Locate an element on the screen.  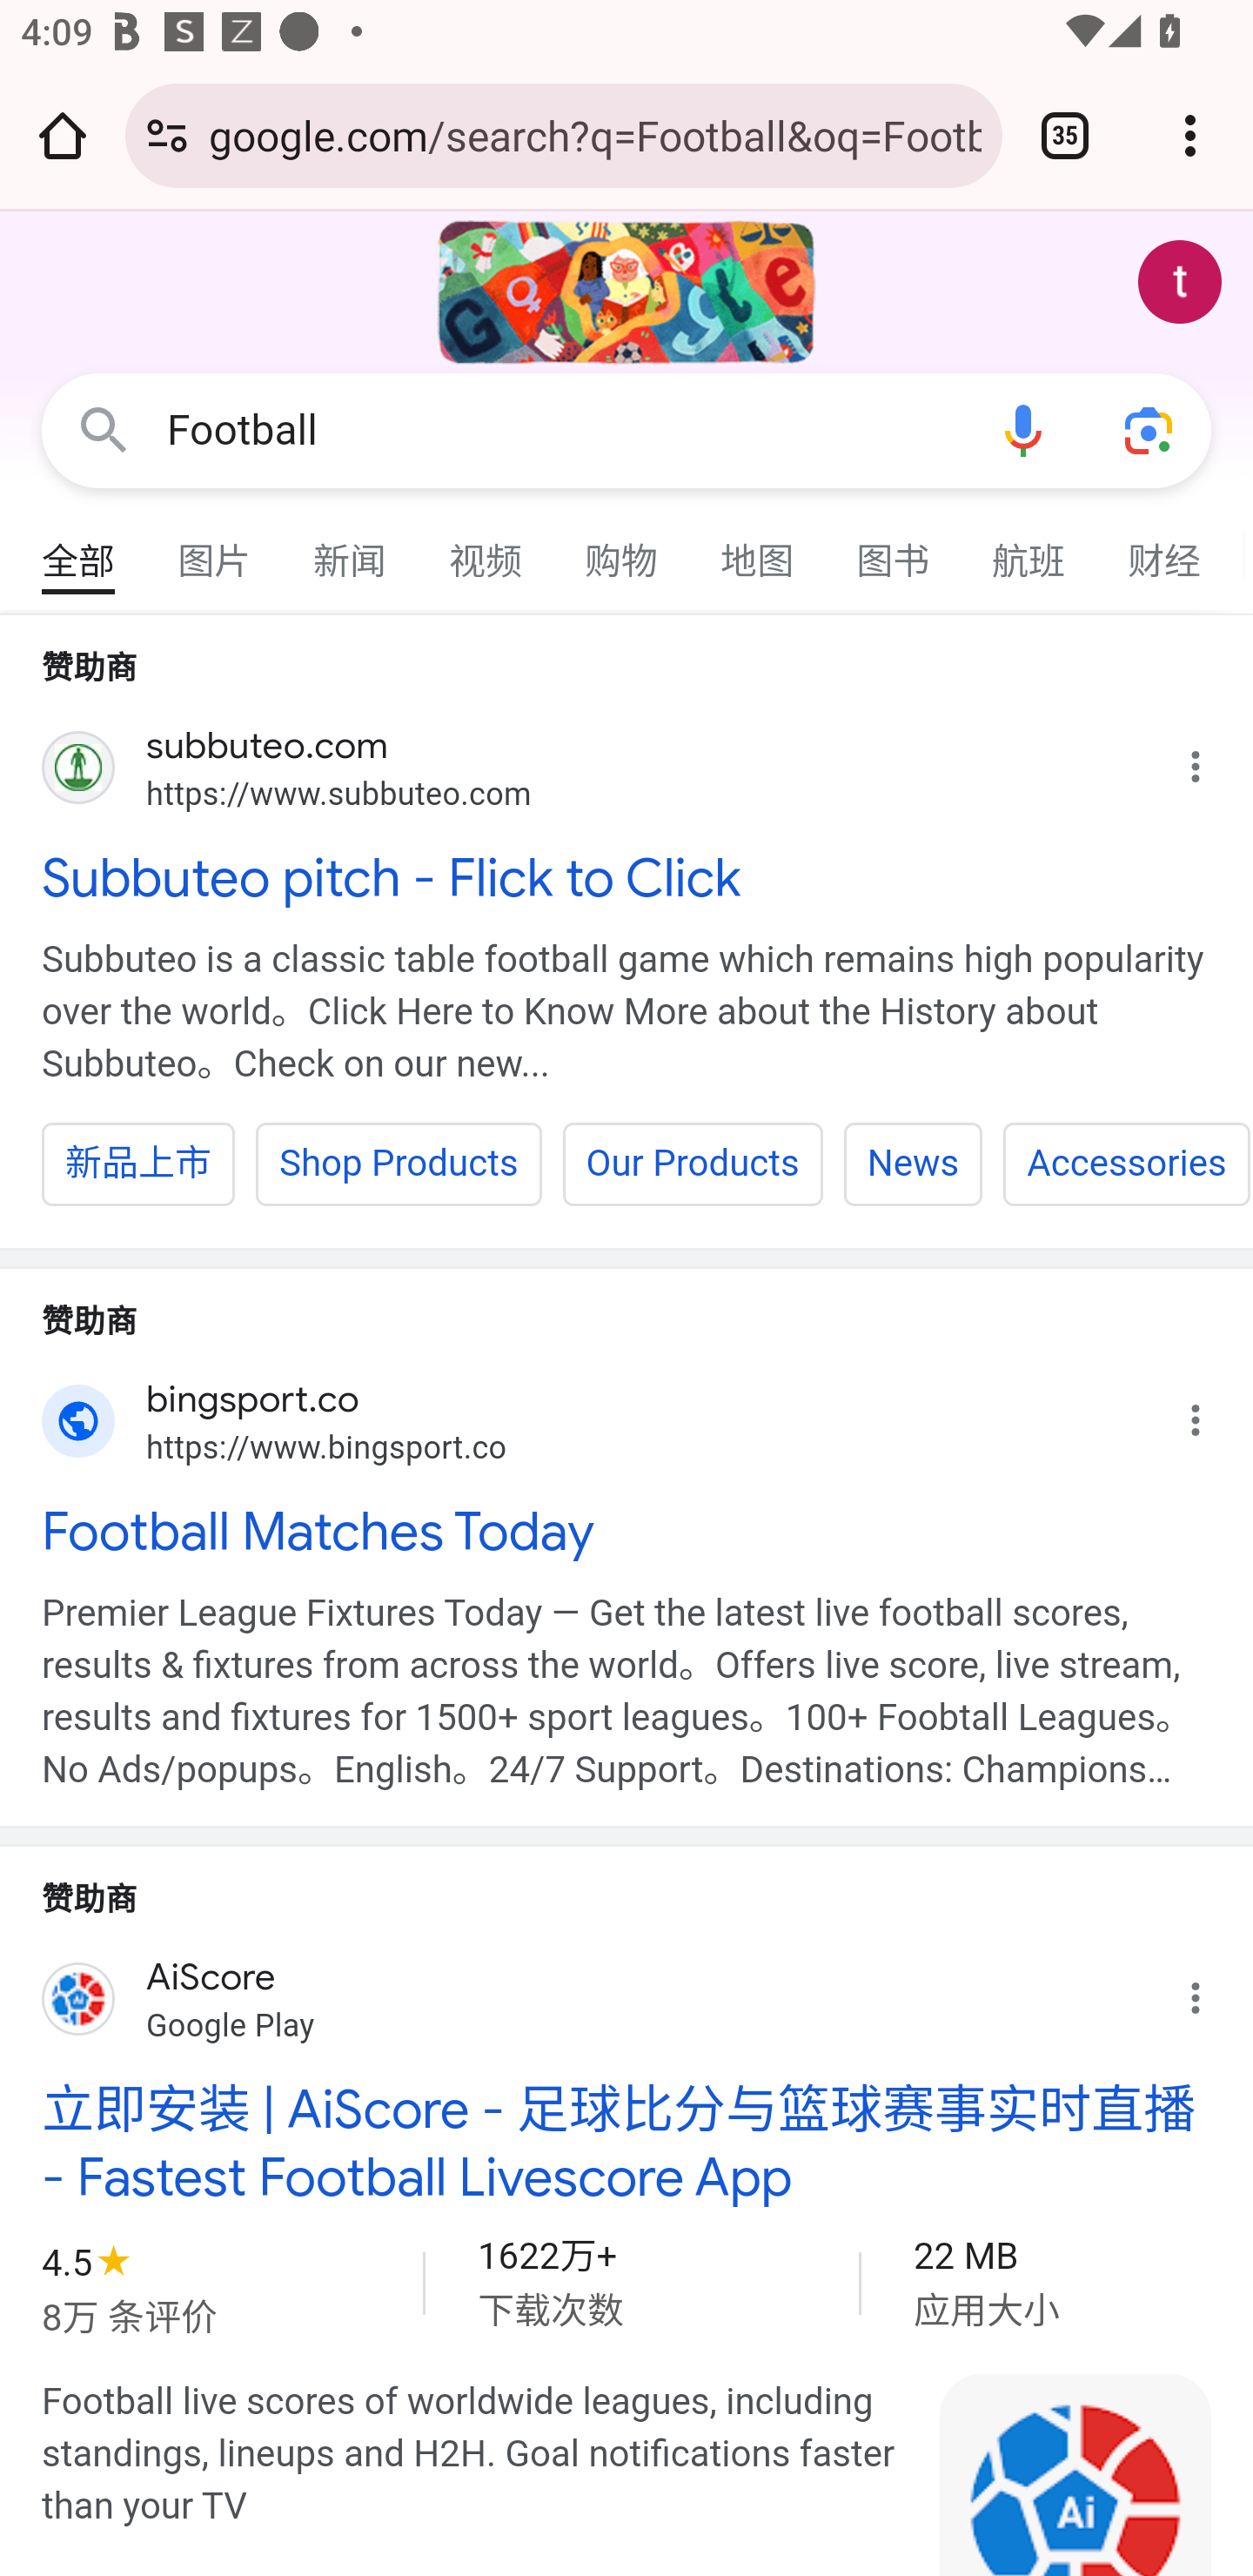
2024 年国际妇女节 is located at coordinates (626, 292).